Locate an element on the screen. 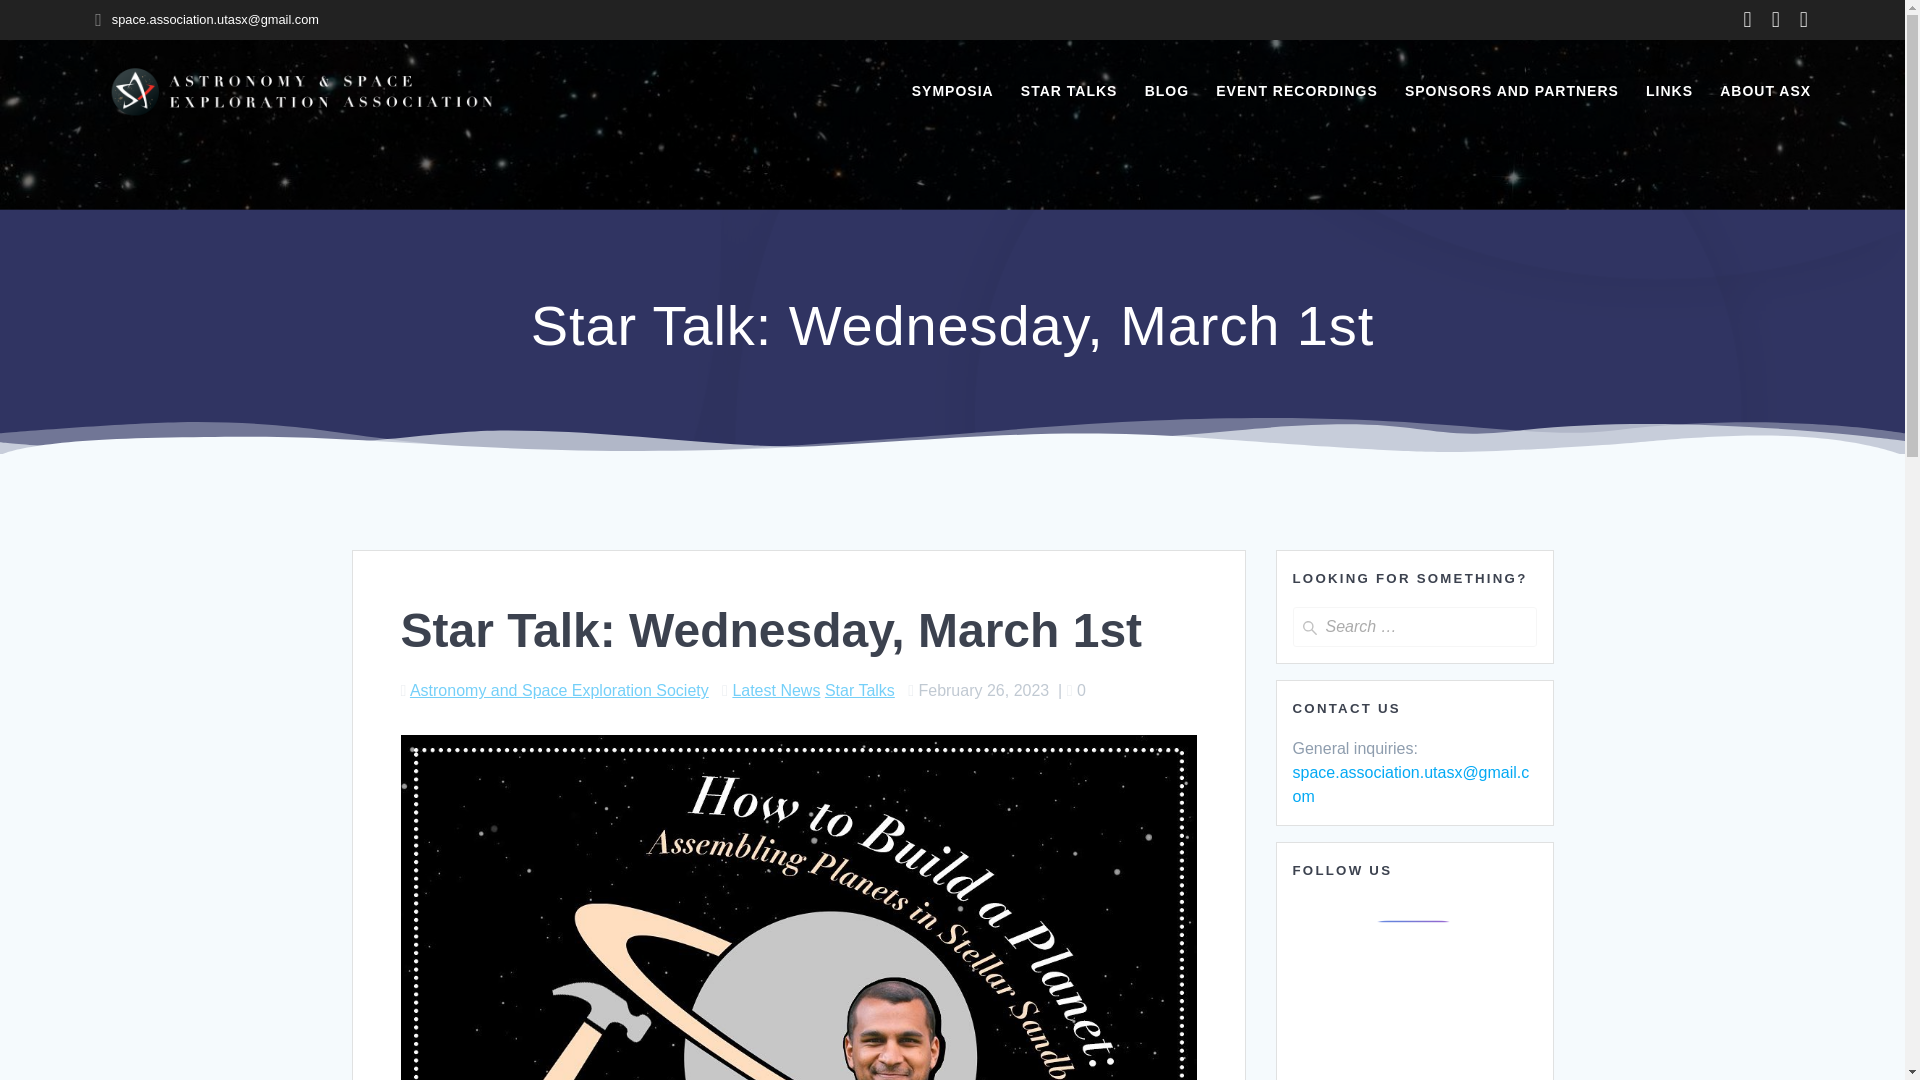  SPONSORS AND PARTNERS is located at coordinates (1512, 90).